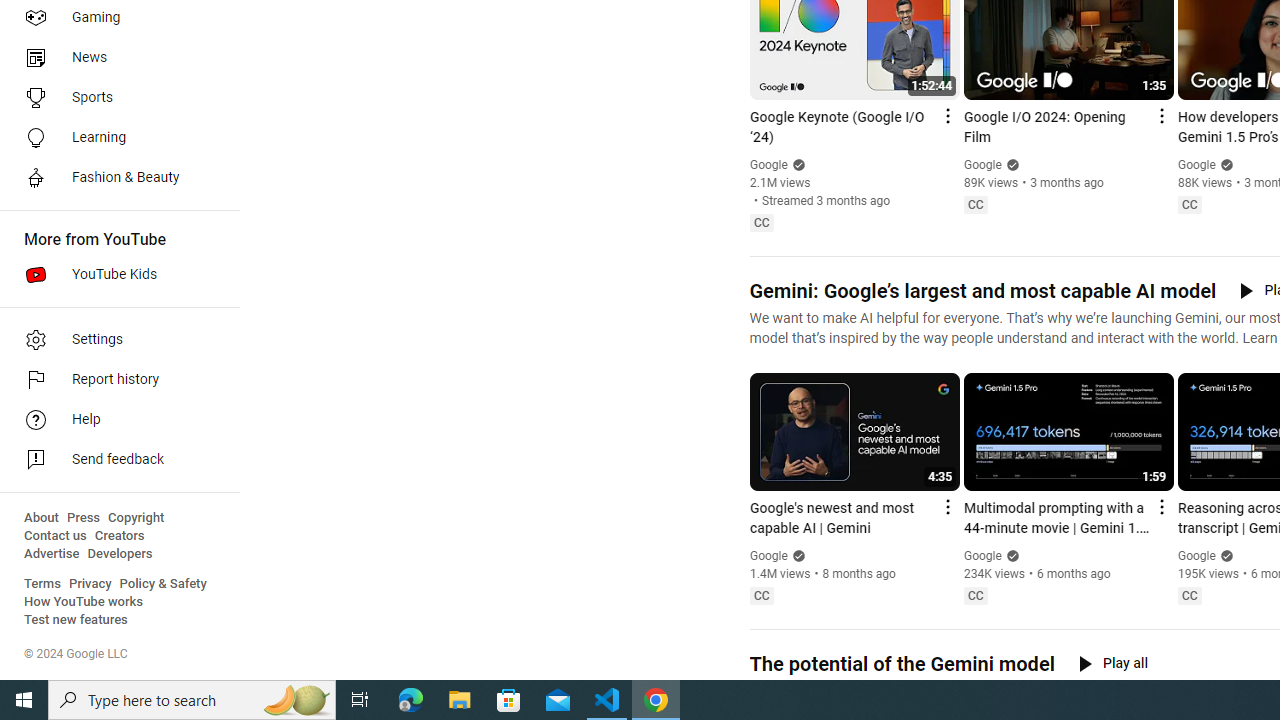  I want to click on Fashion & Beauty, so click(114, 178).